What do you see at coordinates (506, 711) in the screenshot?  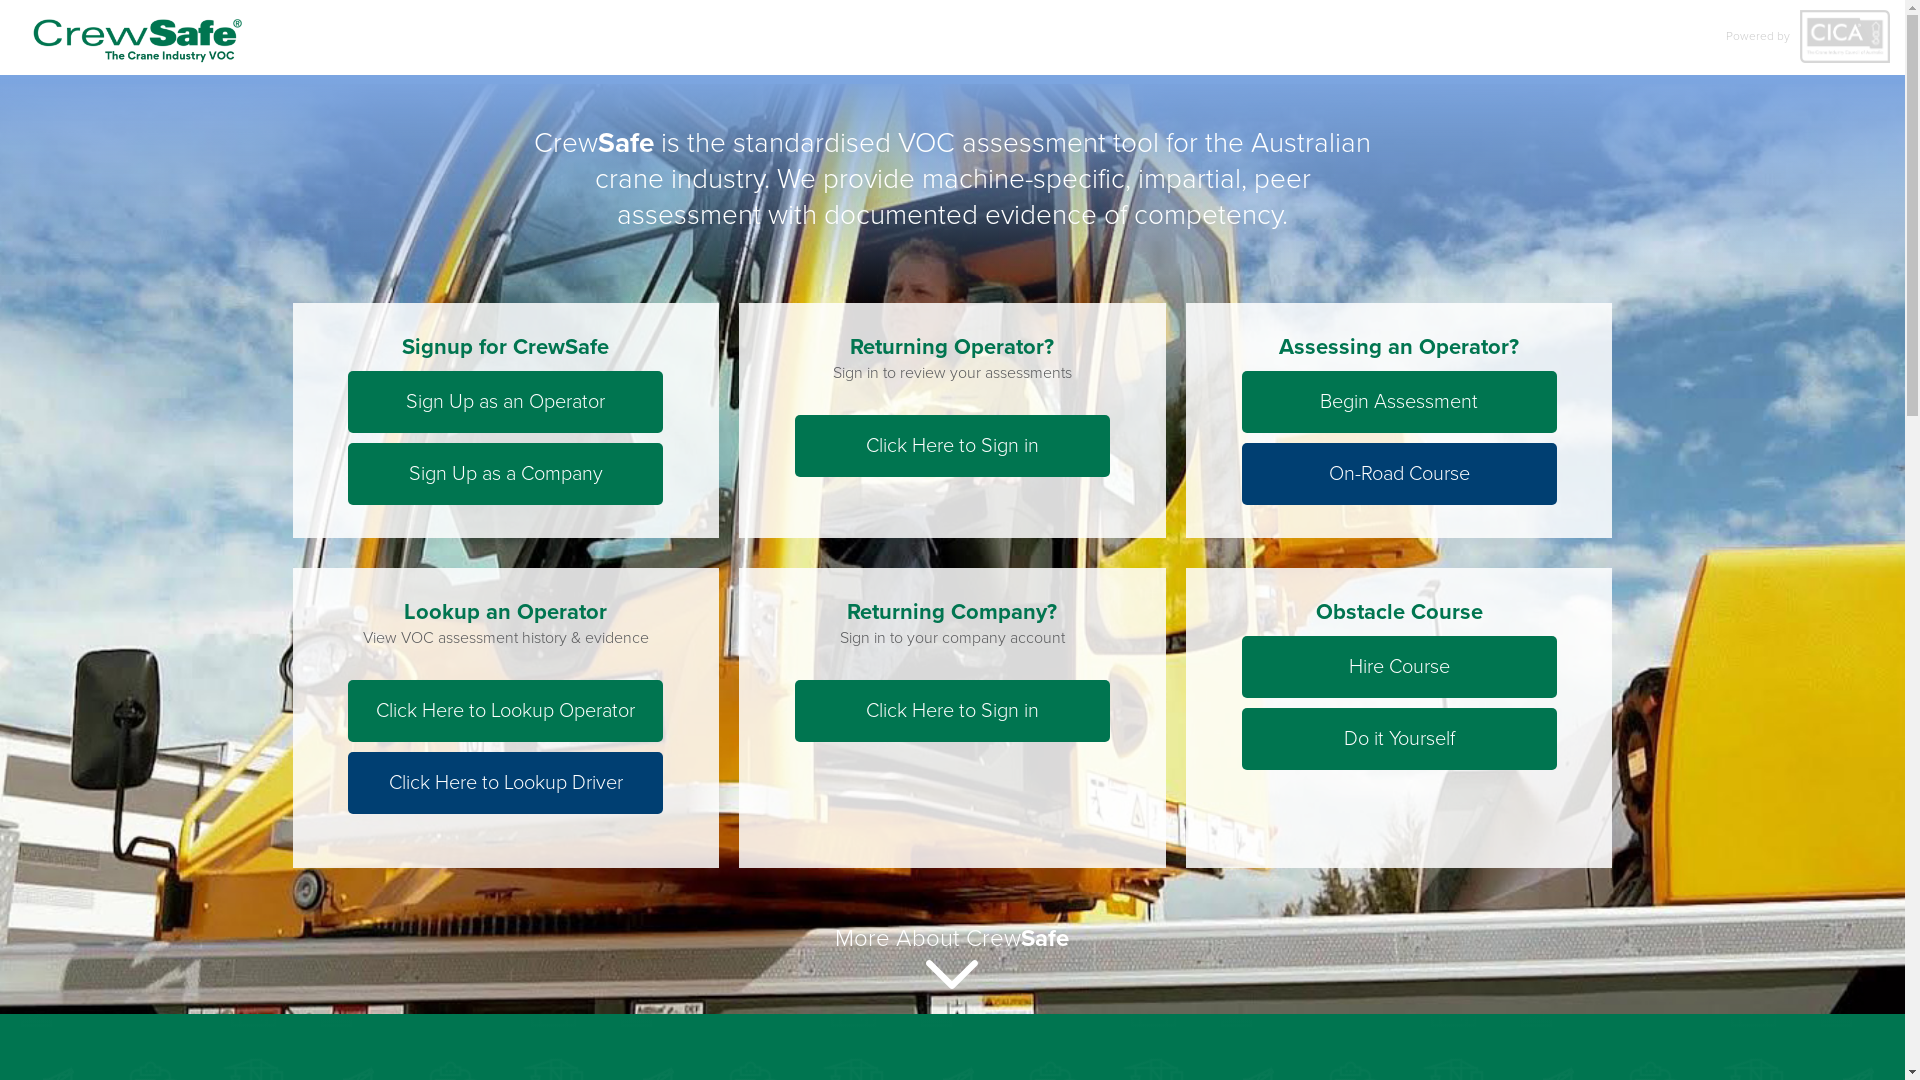 I see `Click Here to Lookup Operator` at bounding box center [506, 711].